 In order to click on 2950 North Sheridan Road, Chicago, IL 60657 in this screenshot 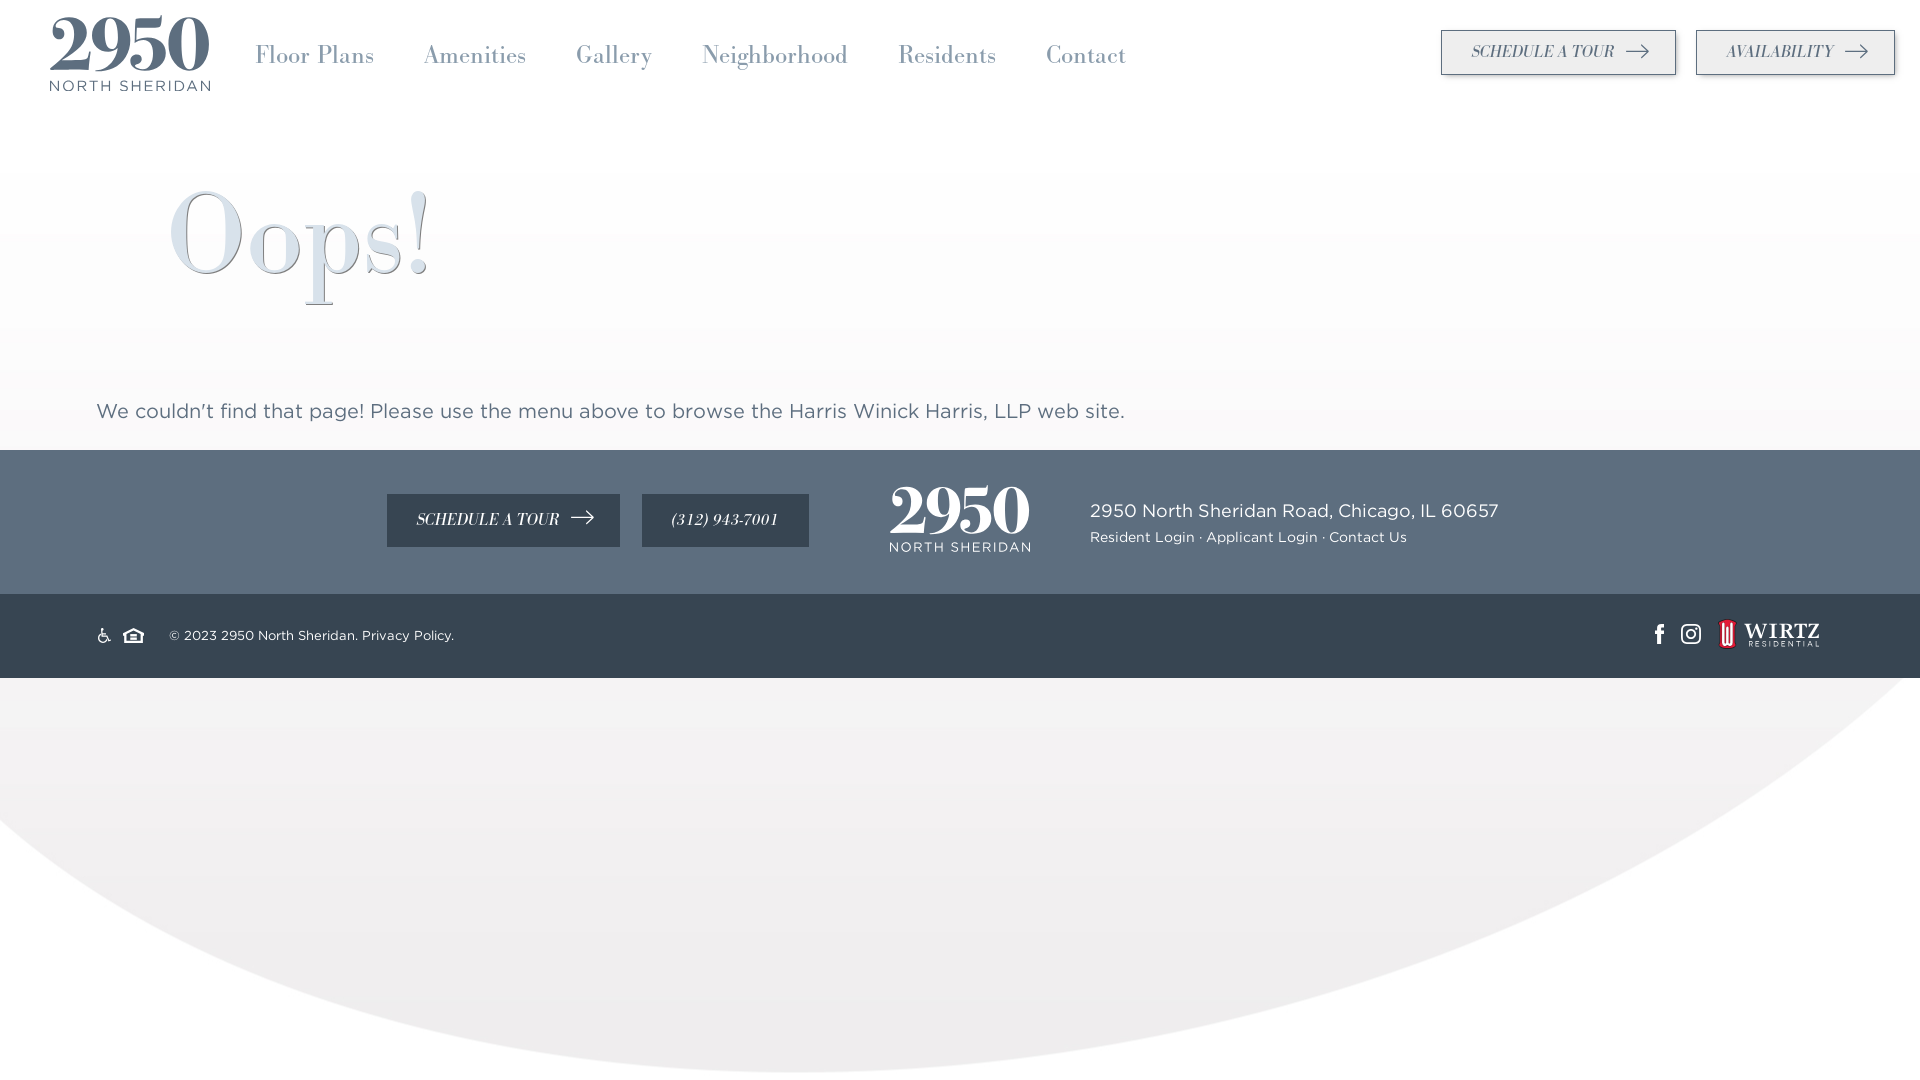, I will do `click(1294, 510)`.